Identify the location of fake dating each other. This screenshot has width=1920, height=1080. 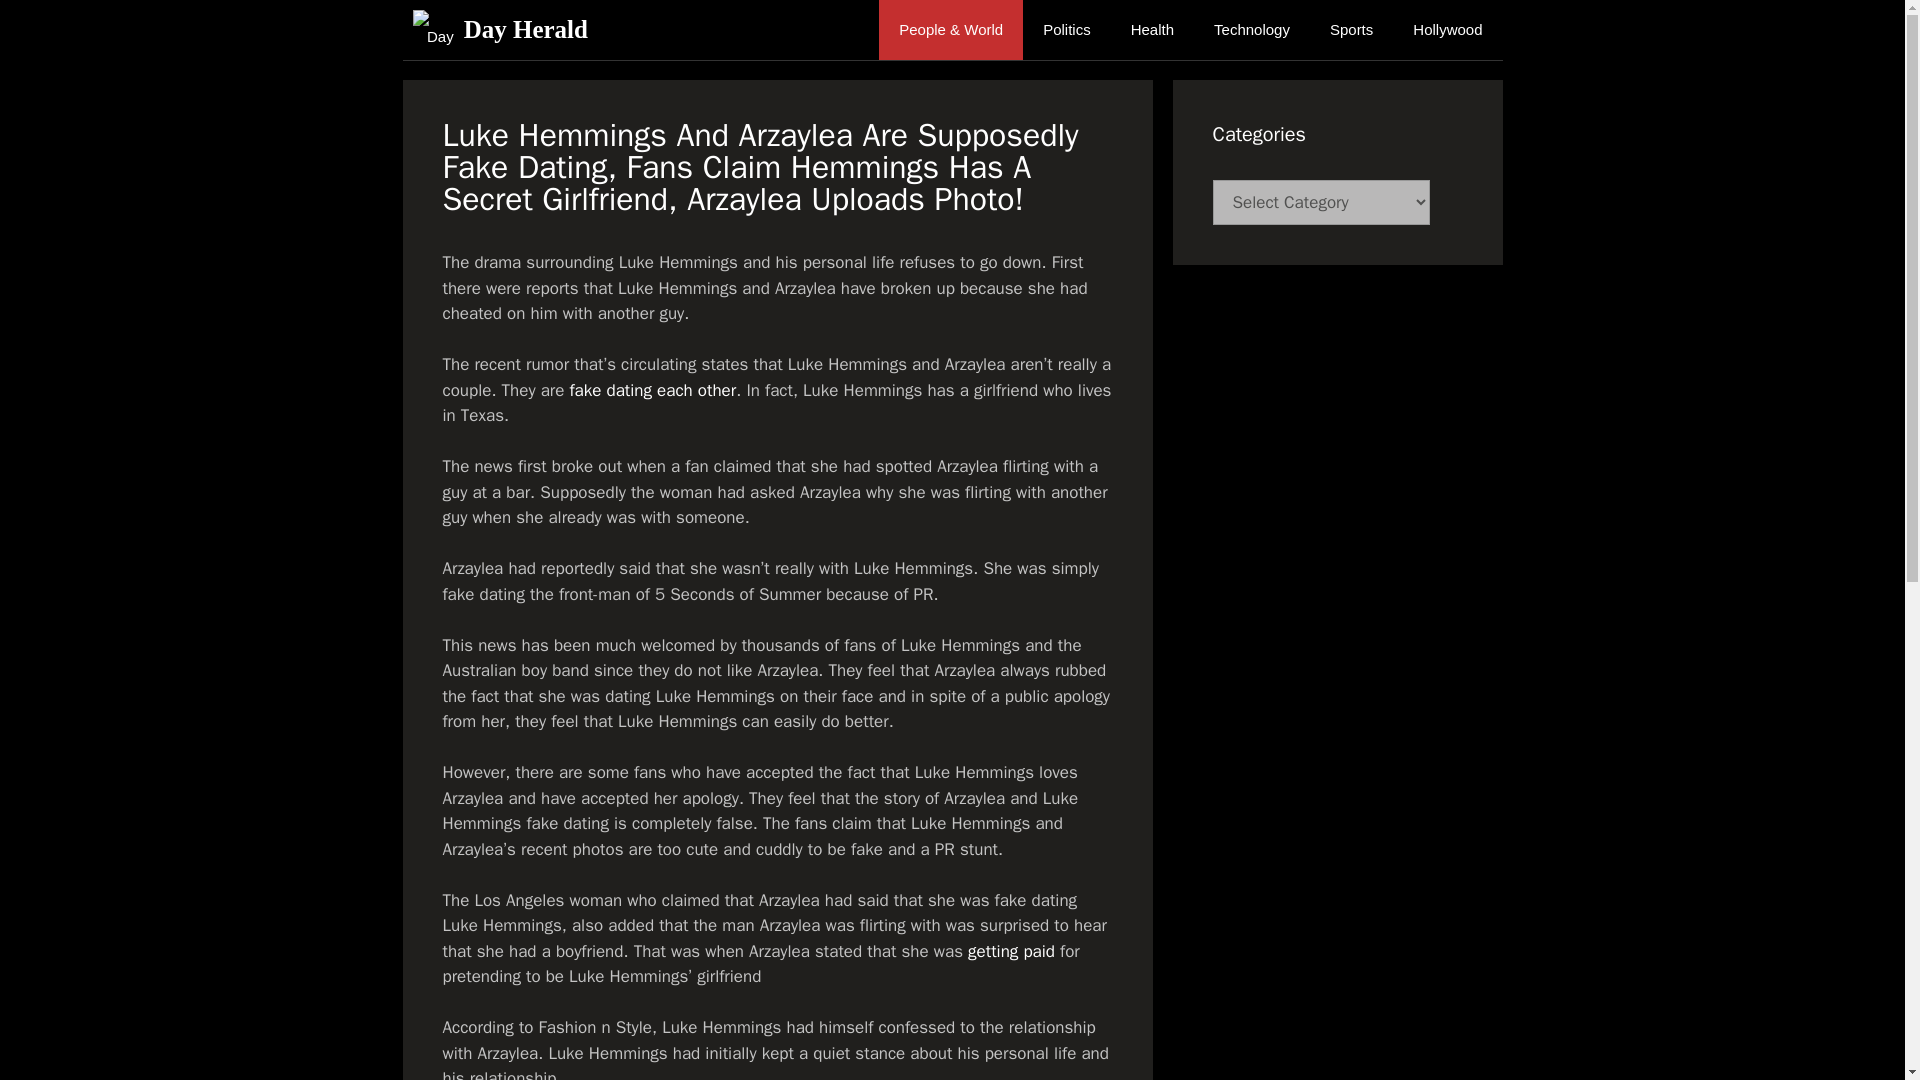
(654, 390).